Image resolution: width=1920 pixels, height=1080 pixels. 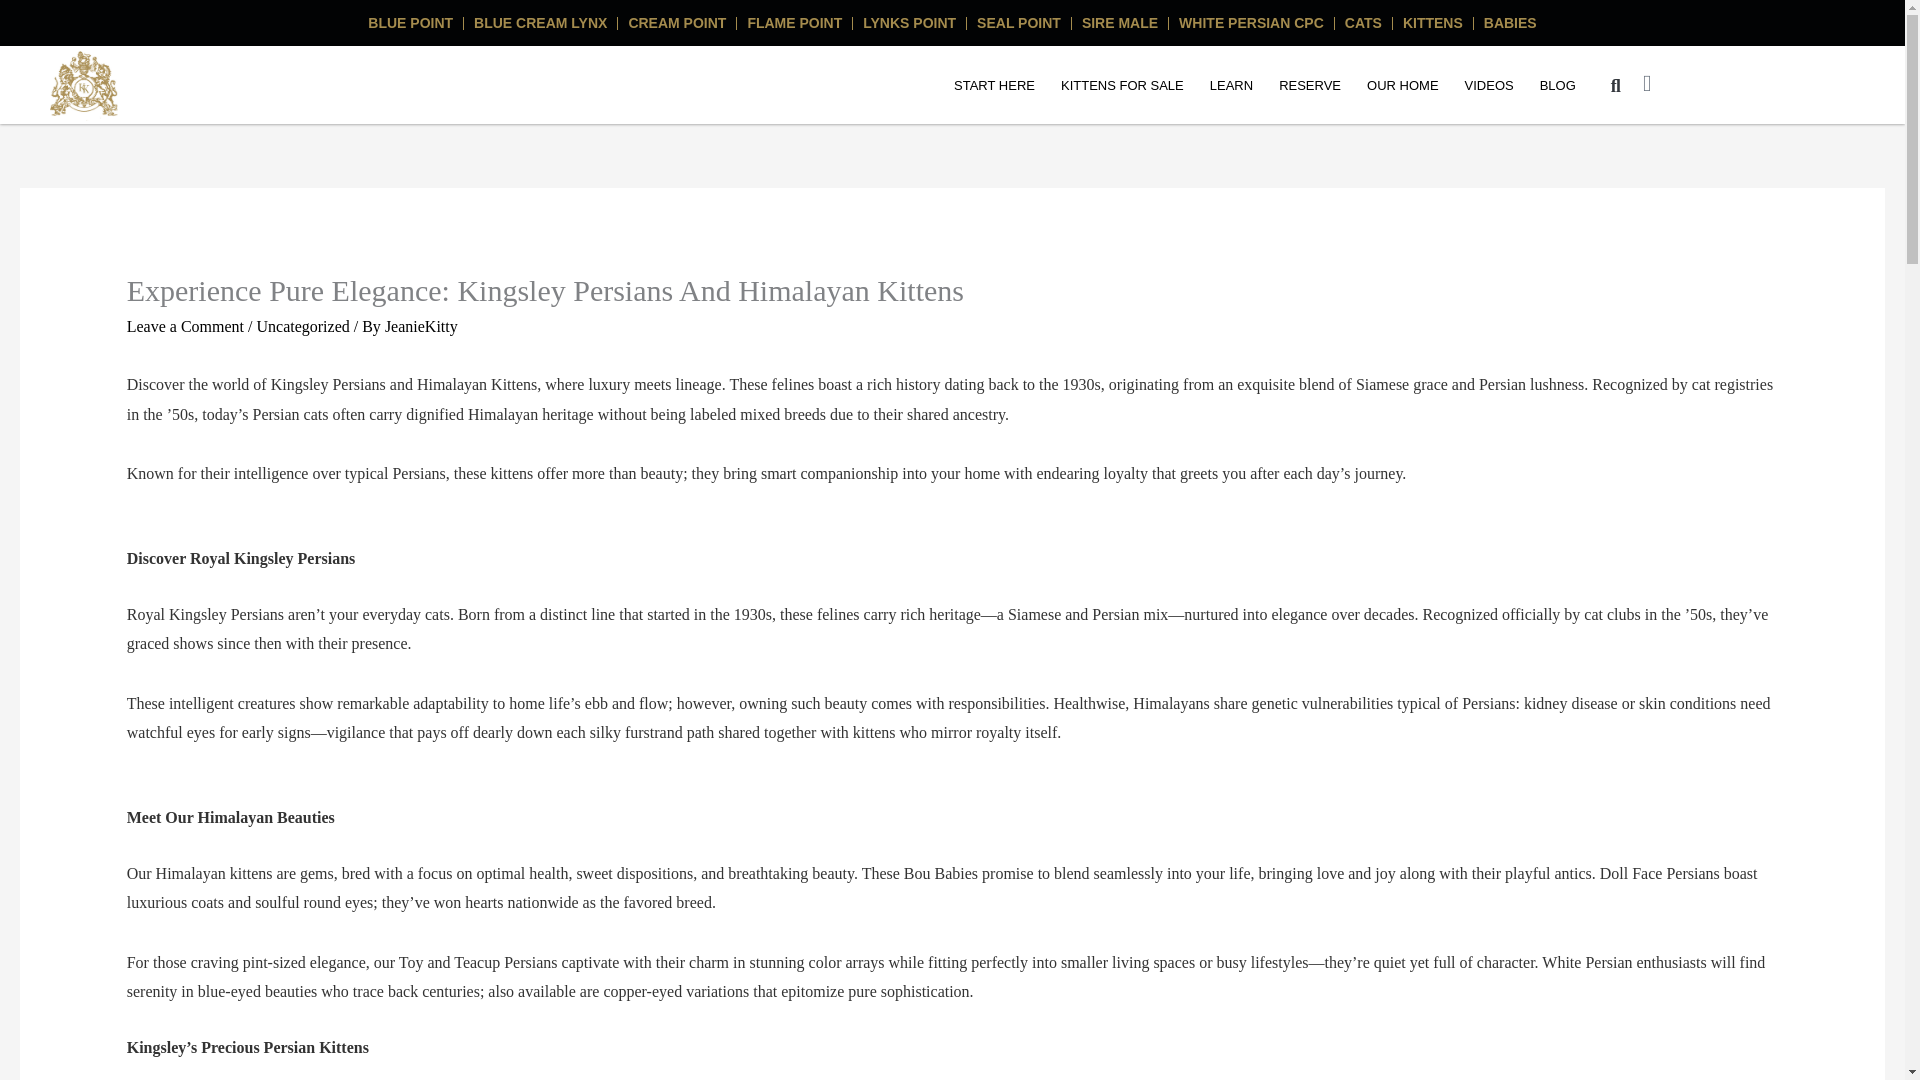 What do you see at coordinates (1019, 22) in the screenshot?
I see `SEAL POINT` at bounding box center [1019, 22].